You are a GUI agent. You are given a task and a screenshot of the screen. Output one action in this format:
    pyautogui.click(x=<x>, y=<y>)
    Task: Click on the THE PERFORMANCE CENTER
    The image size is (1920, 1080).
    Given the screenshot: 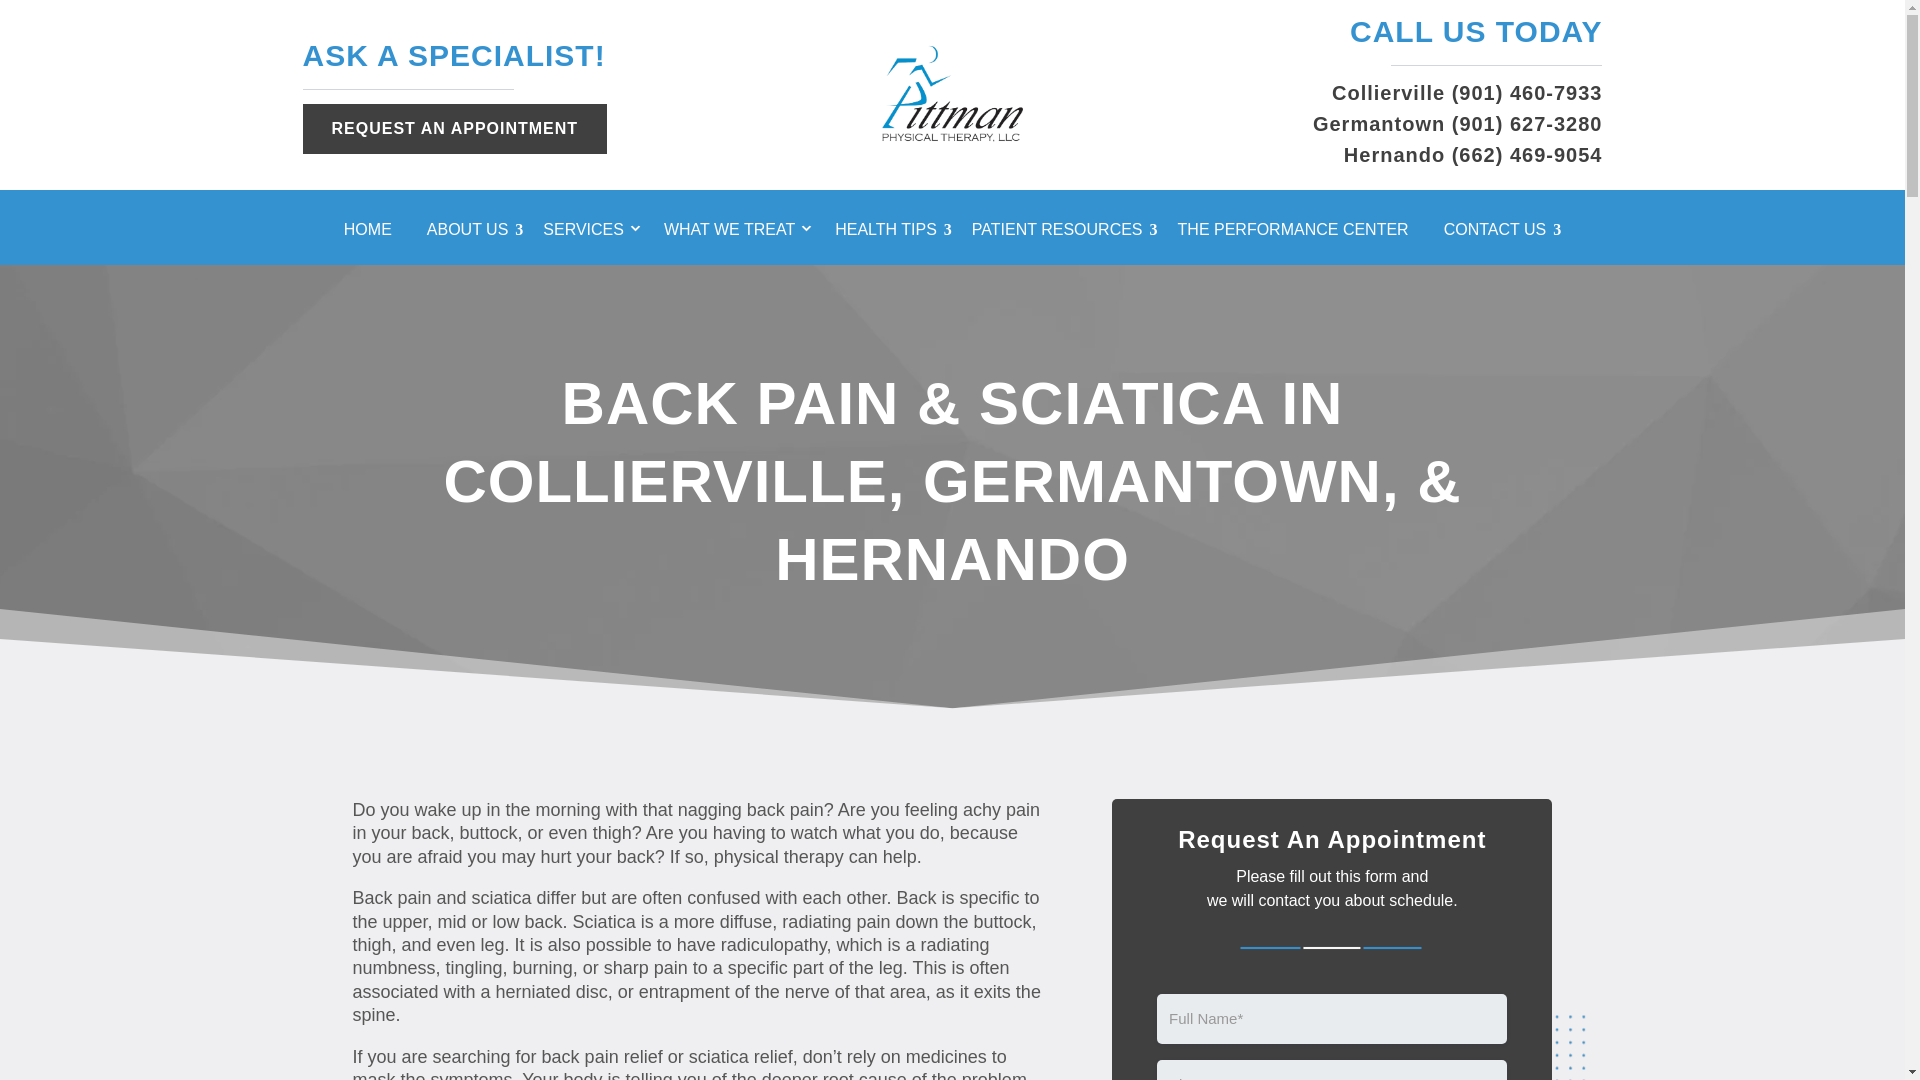 What is the action you would take?
    pyautogui.click(x=1301, y=234)
    